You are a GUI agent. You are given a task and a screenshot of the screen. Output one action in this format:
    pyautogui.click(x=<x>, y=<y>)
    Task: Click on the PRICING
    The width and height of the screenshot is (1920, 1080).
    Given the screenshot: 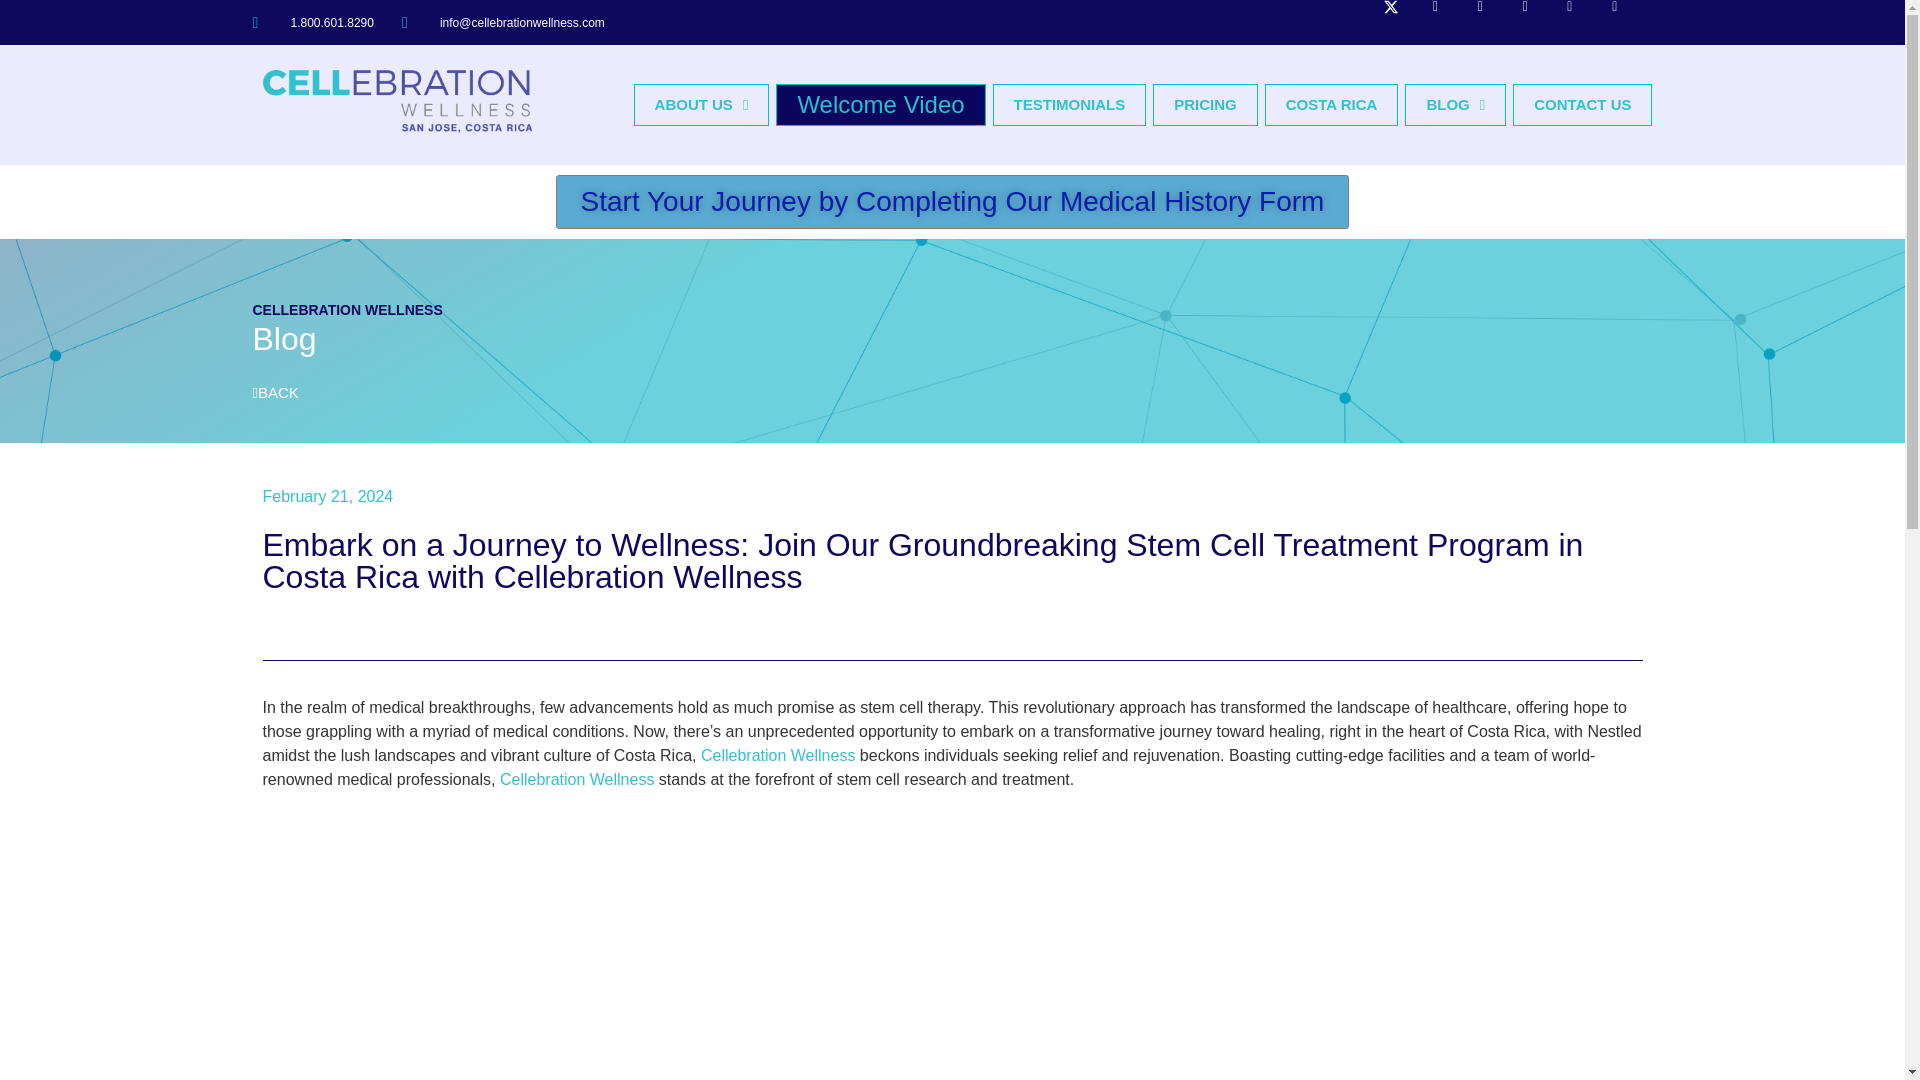 What is the action you would take?
    pyautogui.click(x=1205, y=105)
    